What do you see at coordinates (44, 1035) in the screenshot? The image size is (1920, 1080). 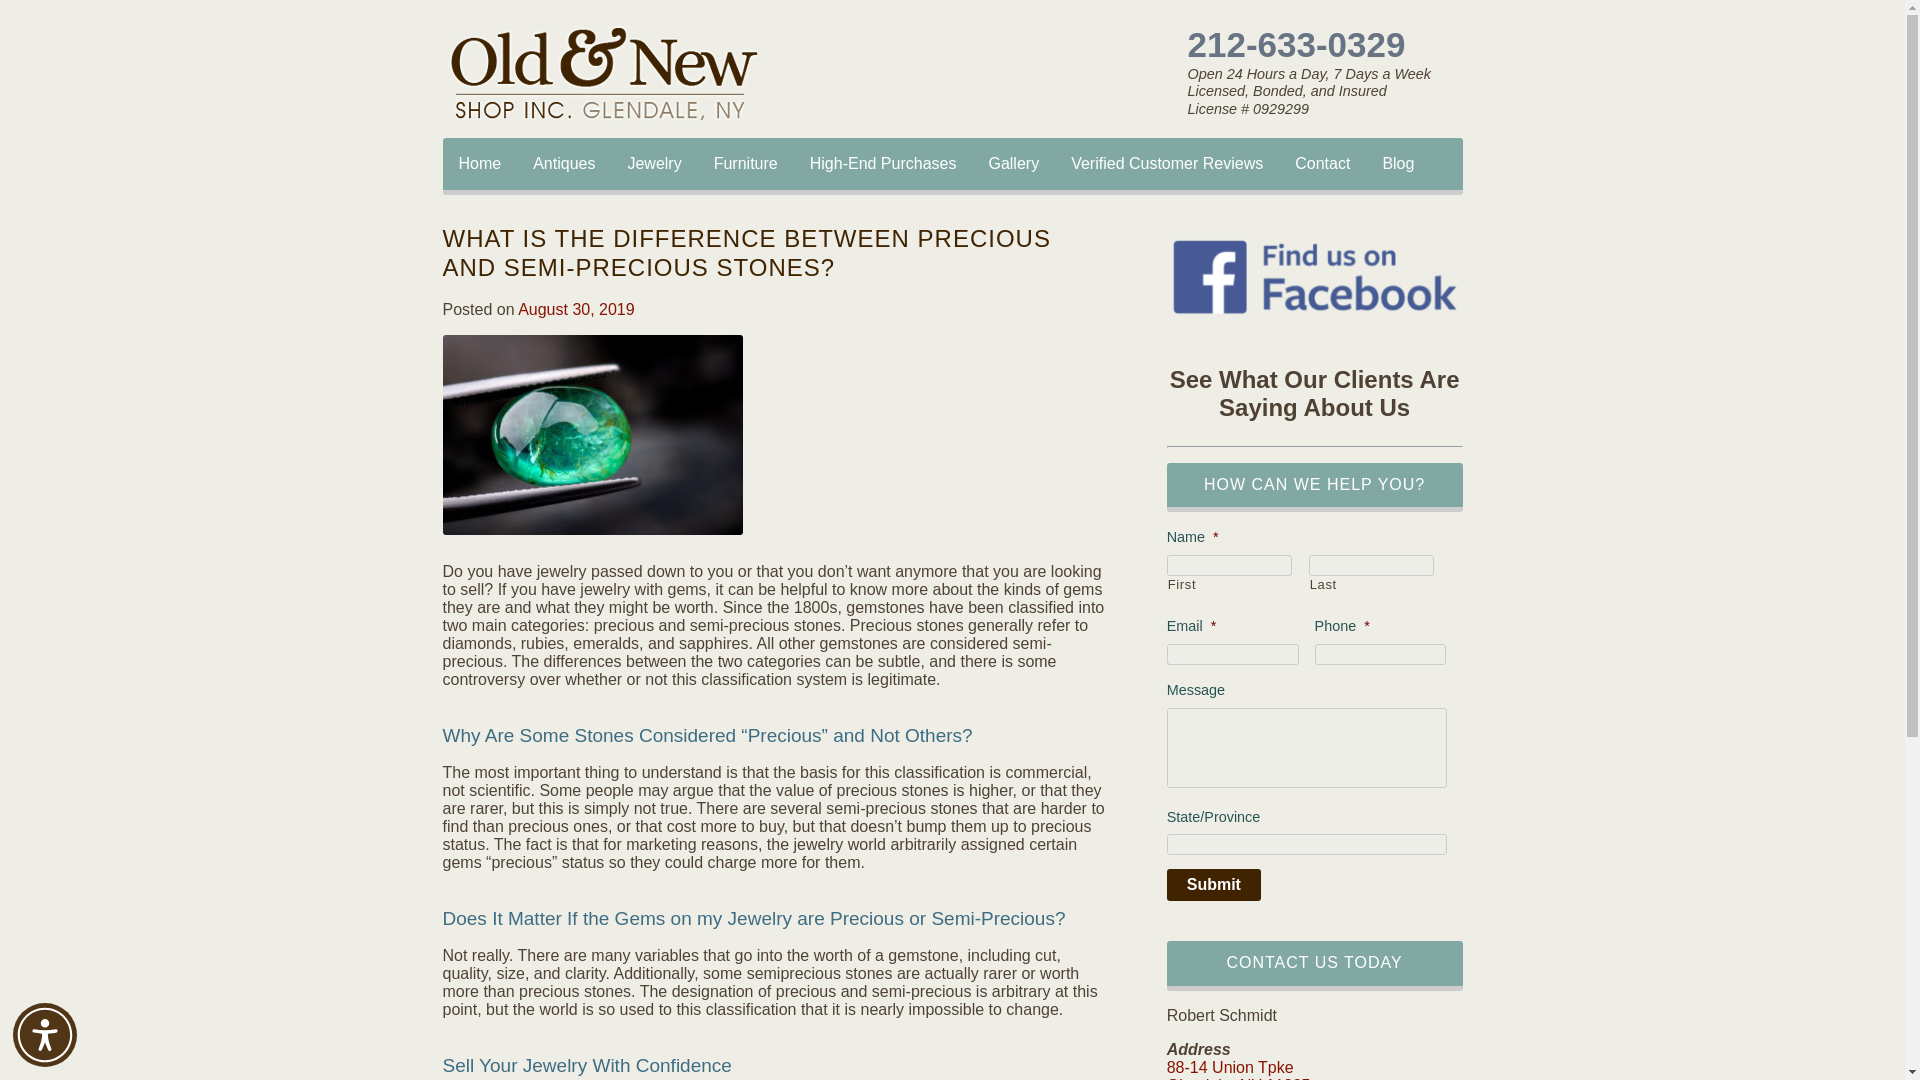 I see `Accessibility Menu` at bounding box center [44, 1035].